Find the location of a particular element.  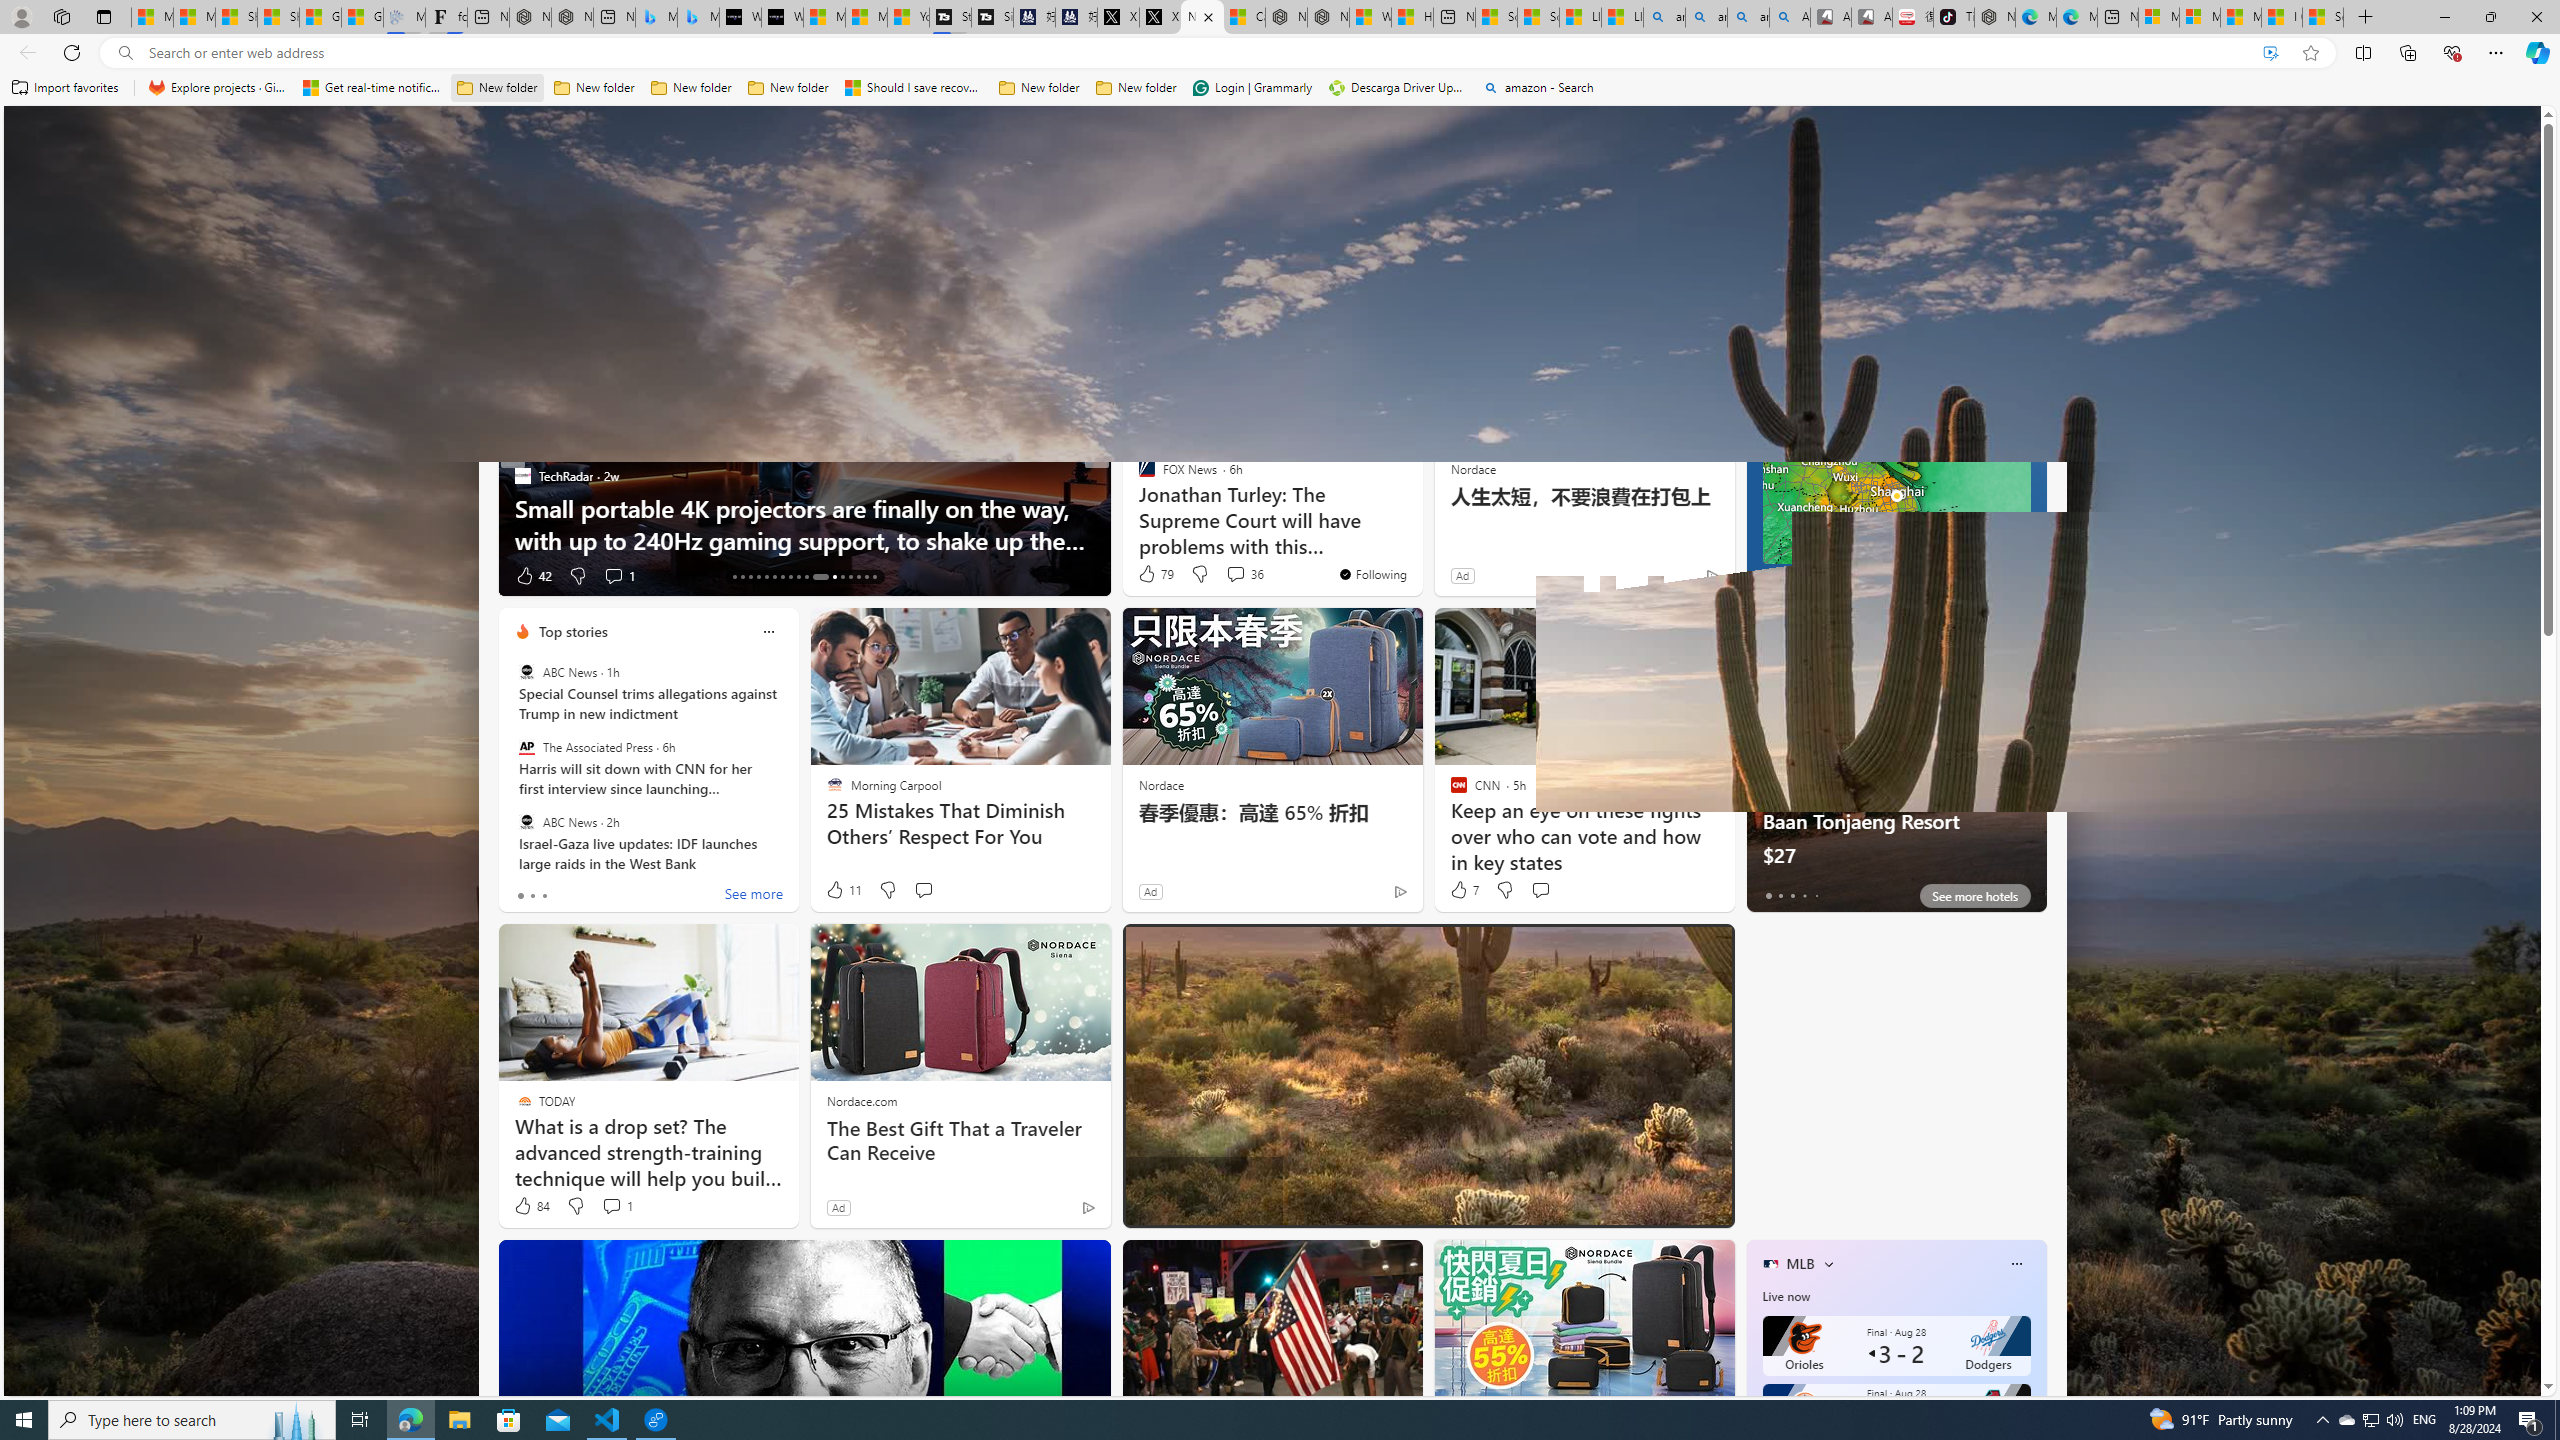

Dislike is located at coordinates (1205, 1206).